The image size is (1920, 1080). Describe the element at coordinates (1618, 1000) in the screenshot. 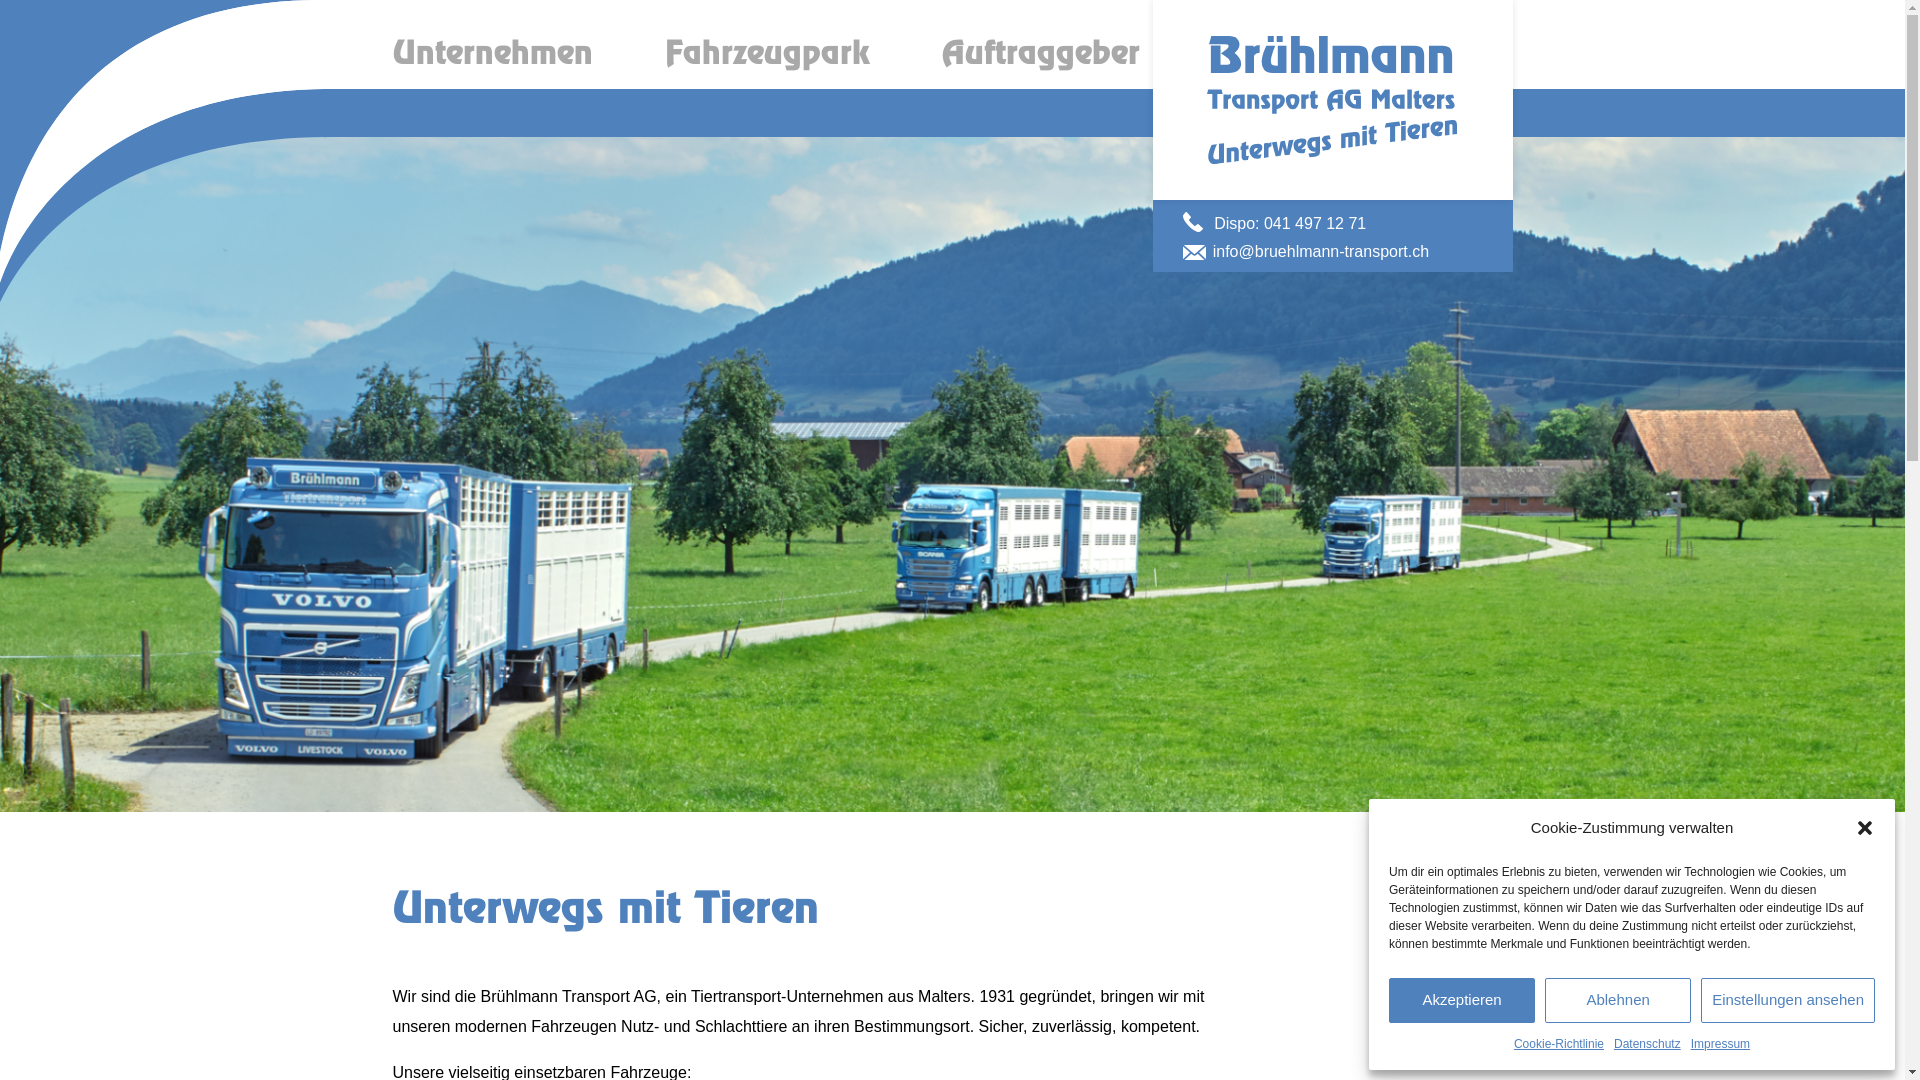

I see `Ablehnen` at that location.